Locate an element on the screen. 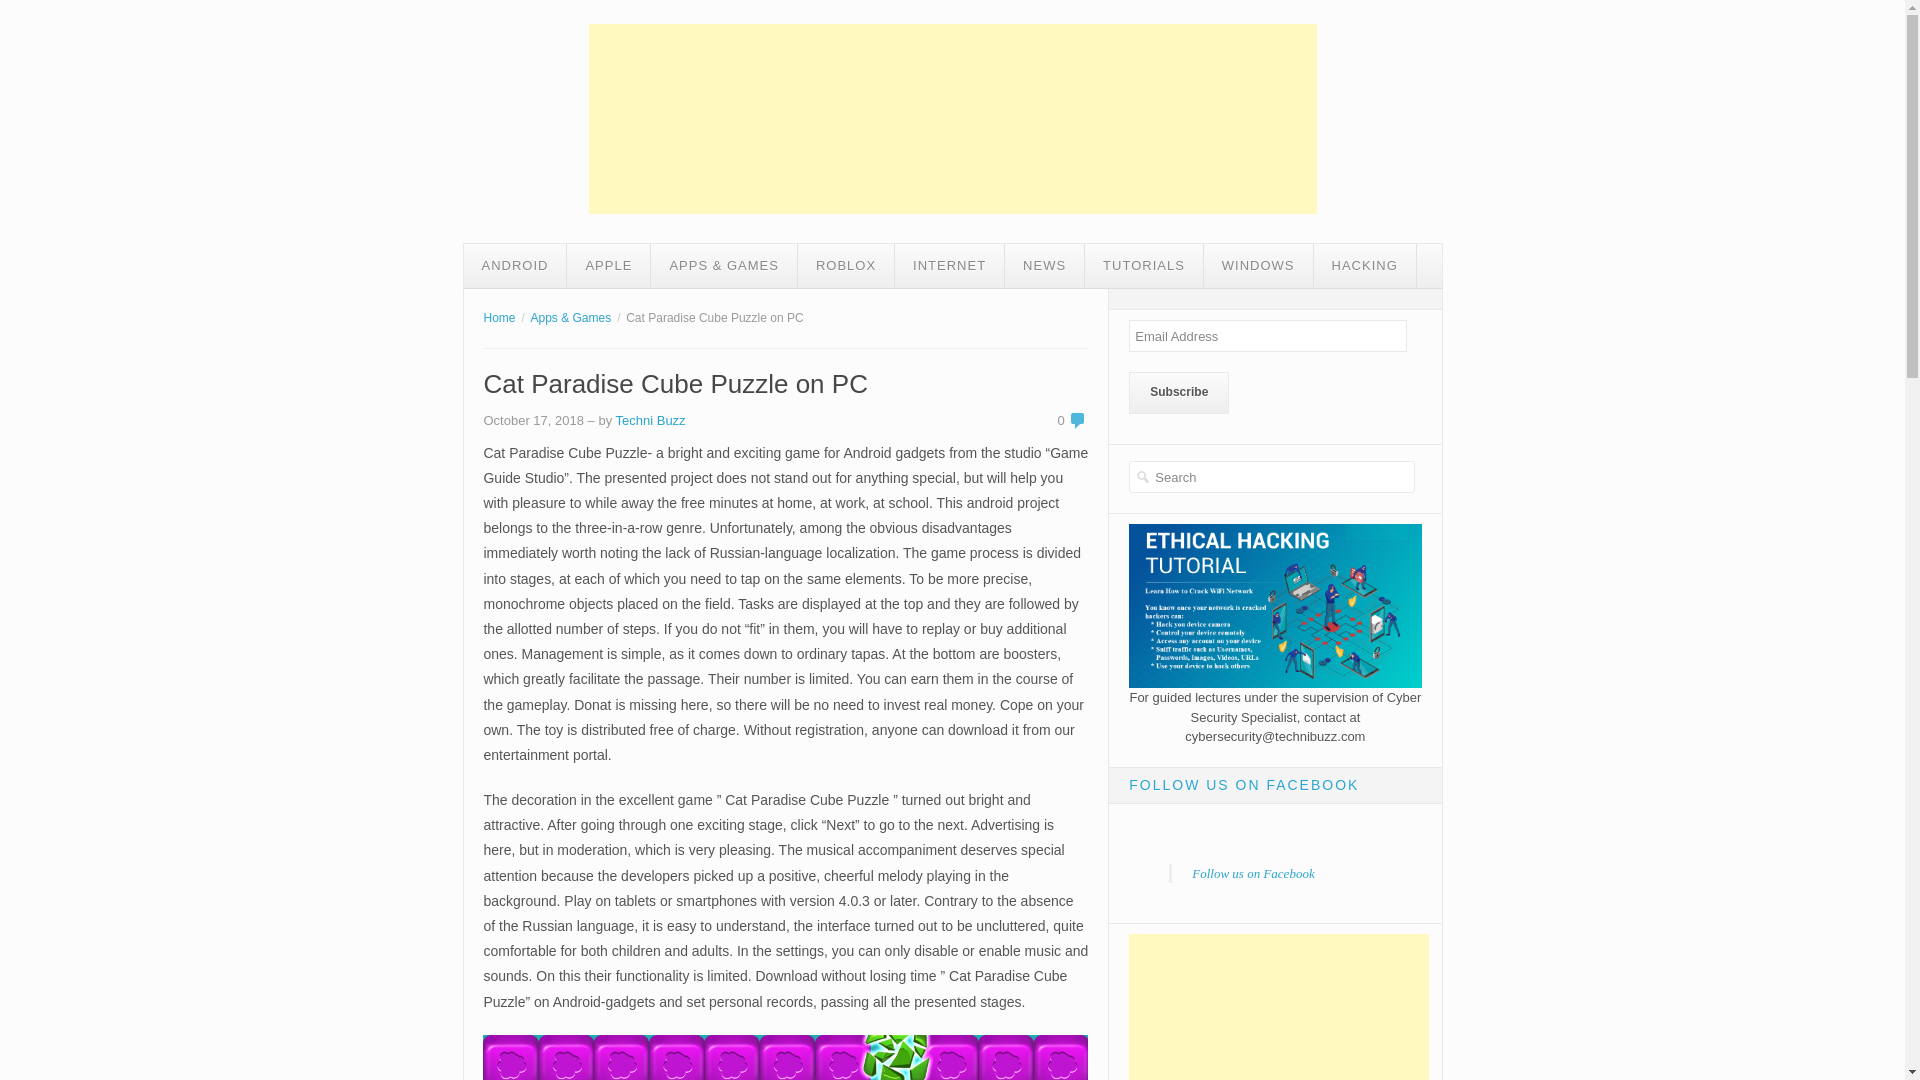 This screenshot has width=1920, height=1080. Home is located at coordinates (498, 318).